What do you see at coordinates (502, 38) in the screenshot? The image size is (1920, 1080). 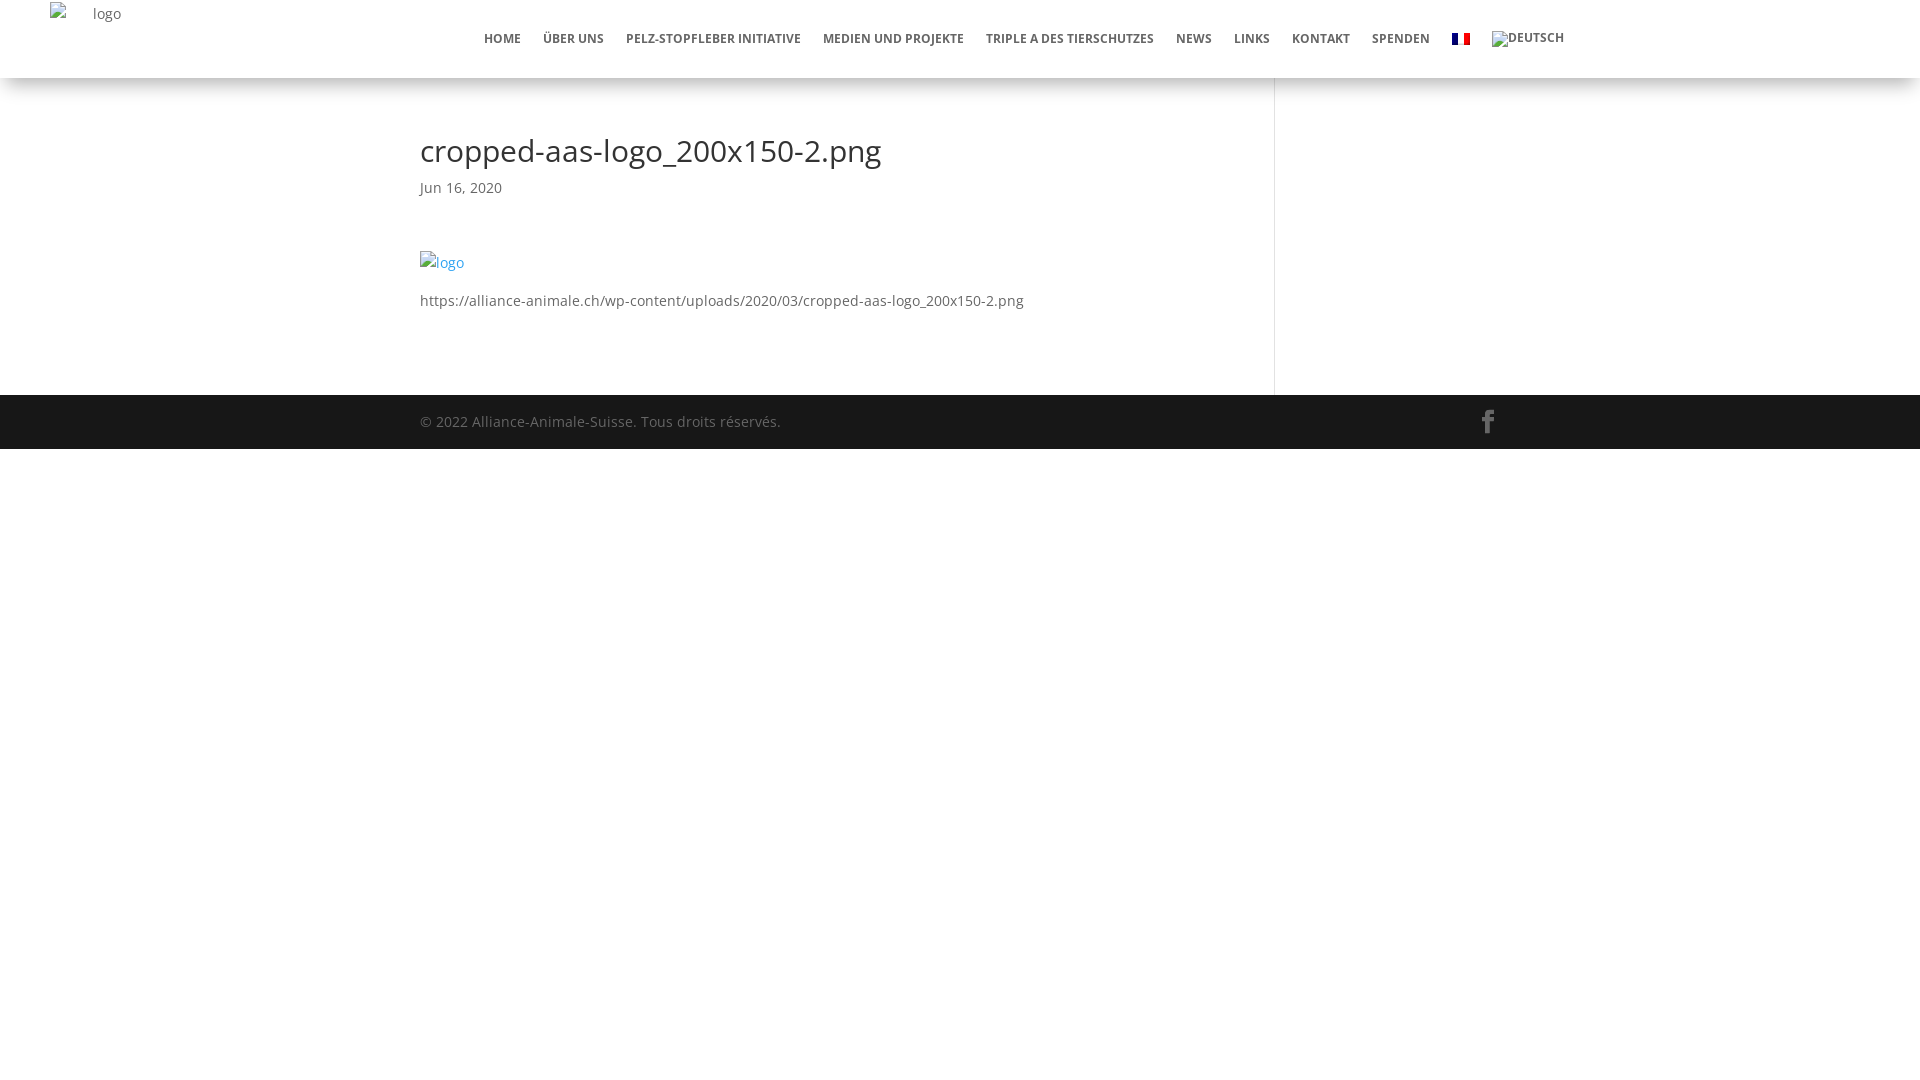 I see `HOME` at bounding box center [502, 38].